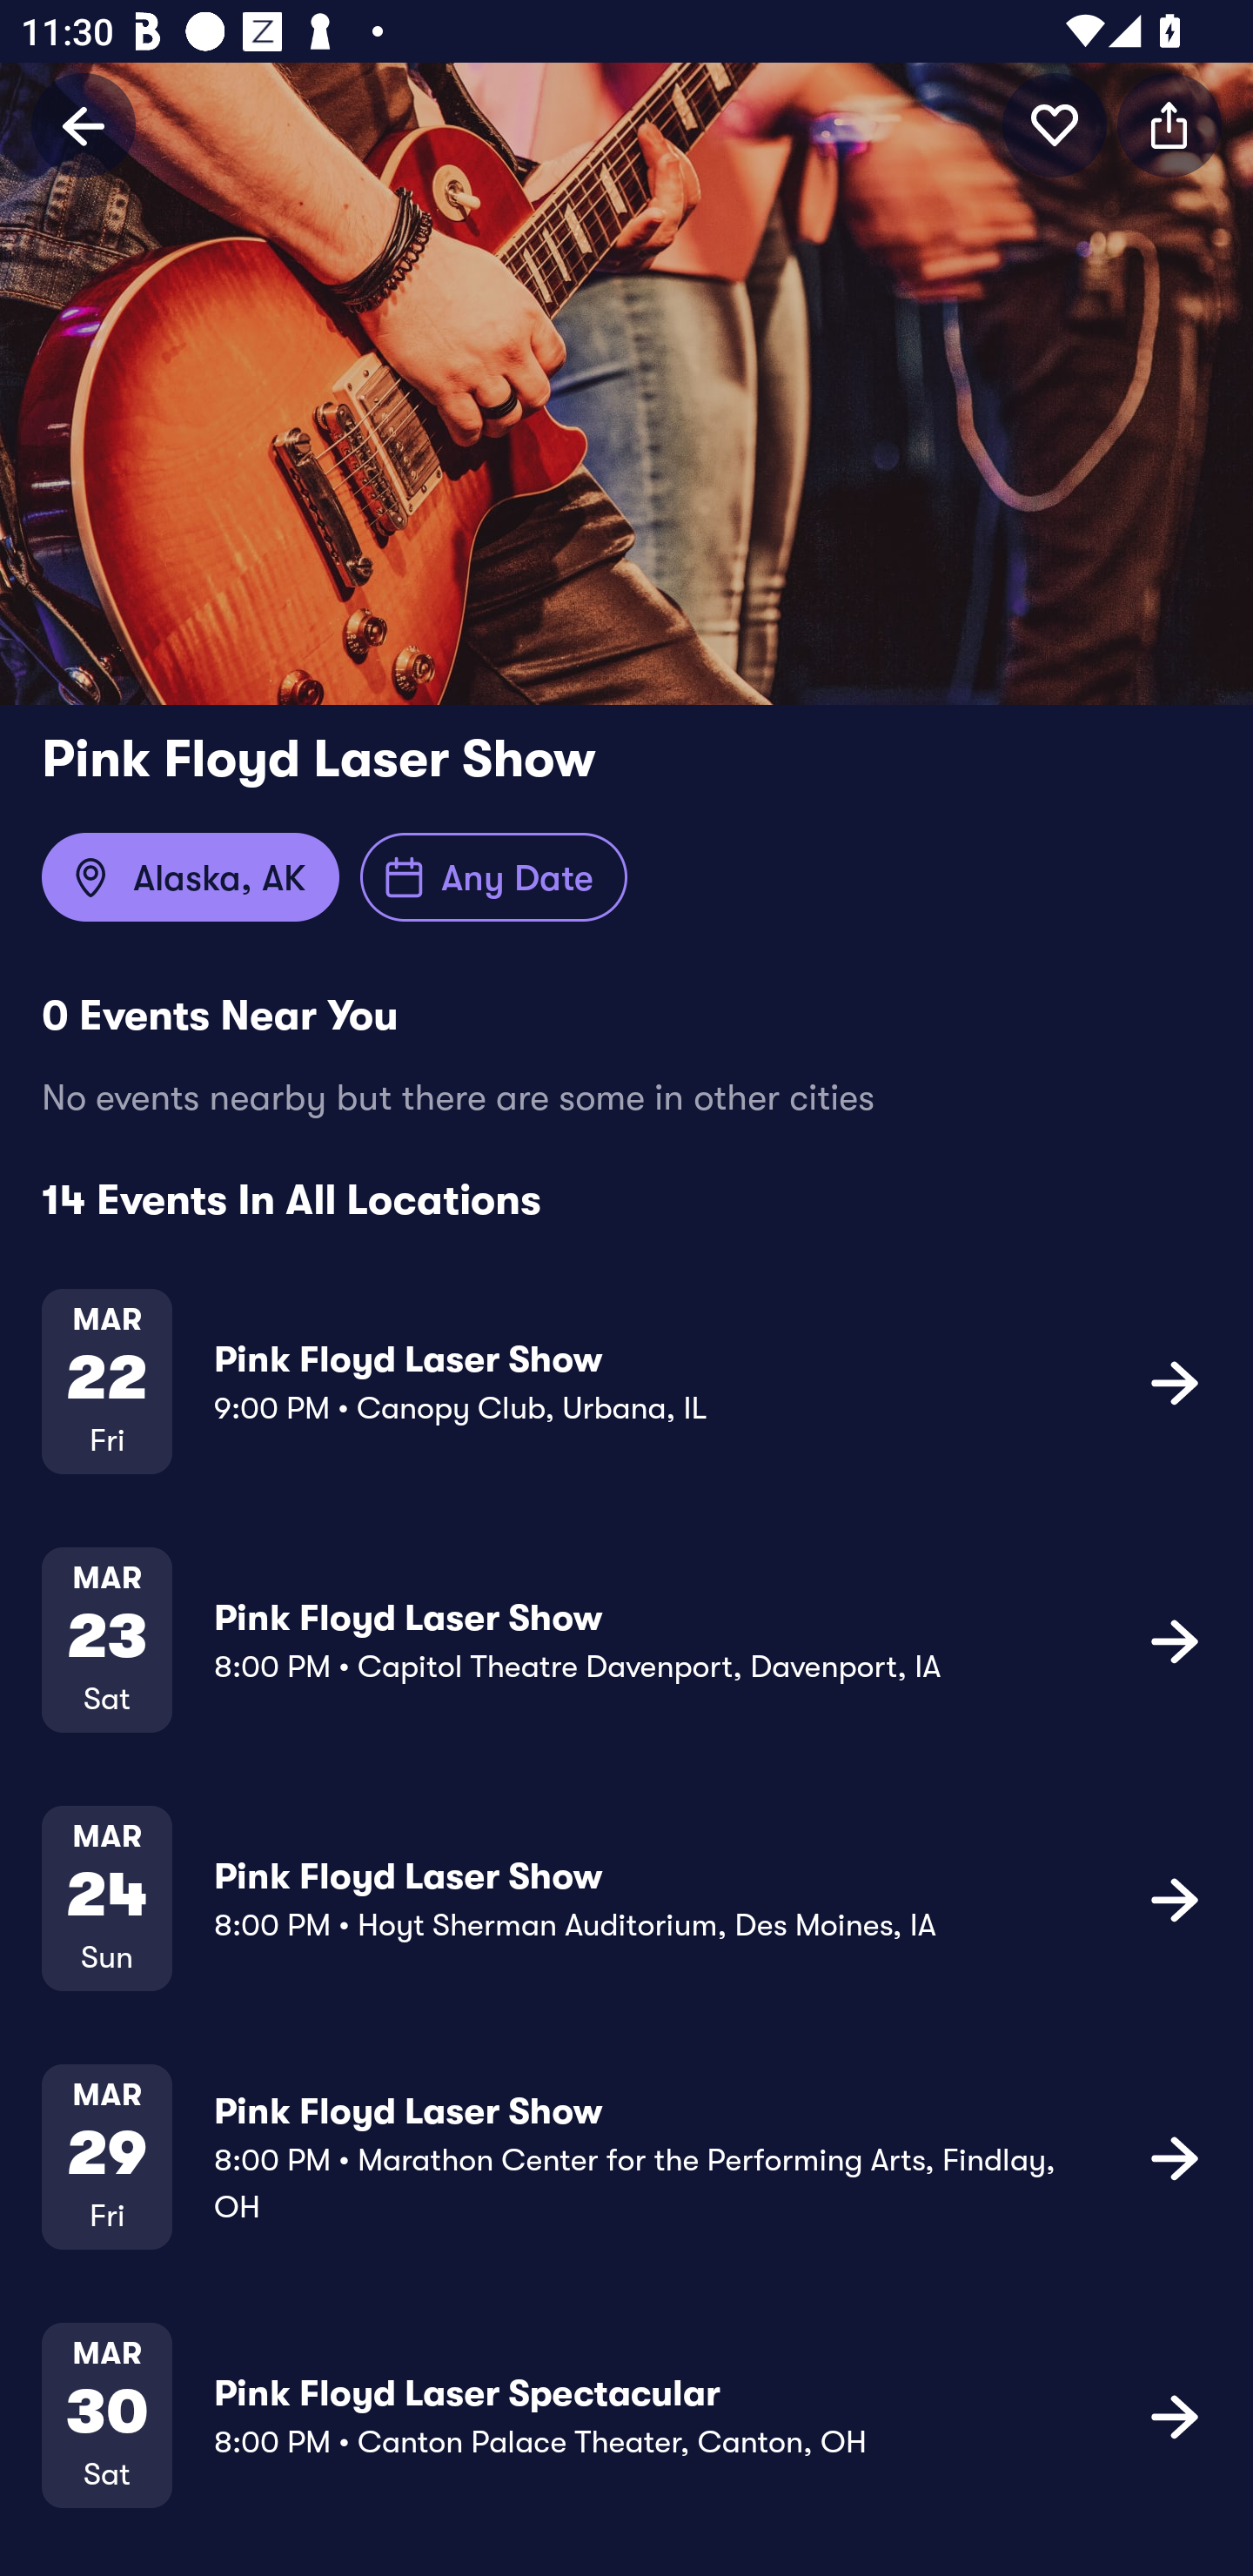 This screenshot has width=1253, height=2576. Describe the element at coordinates (1175, 2157) in the screenshot. I see `icon button` at that location.